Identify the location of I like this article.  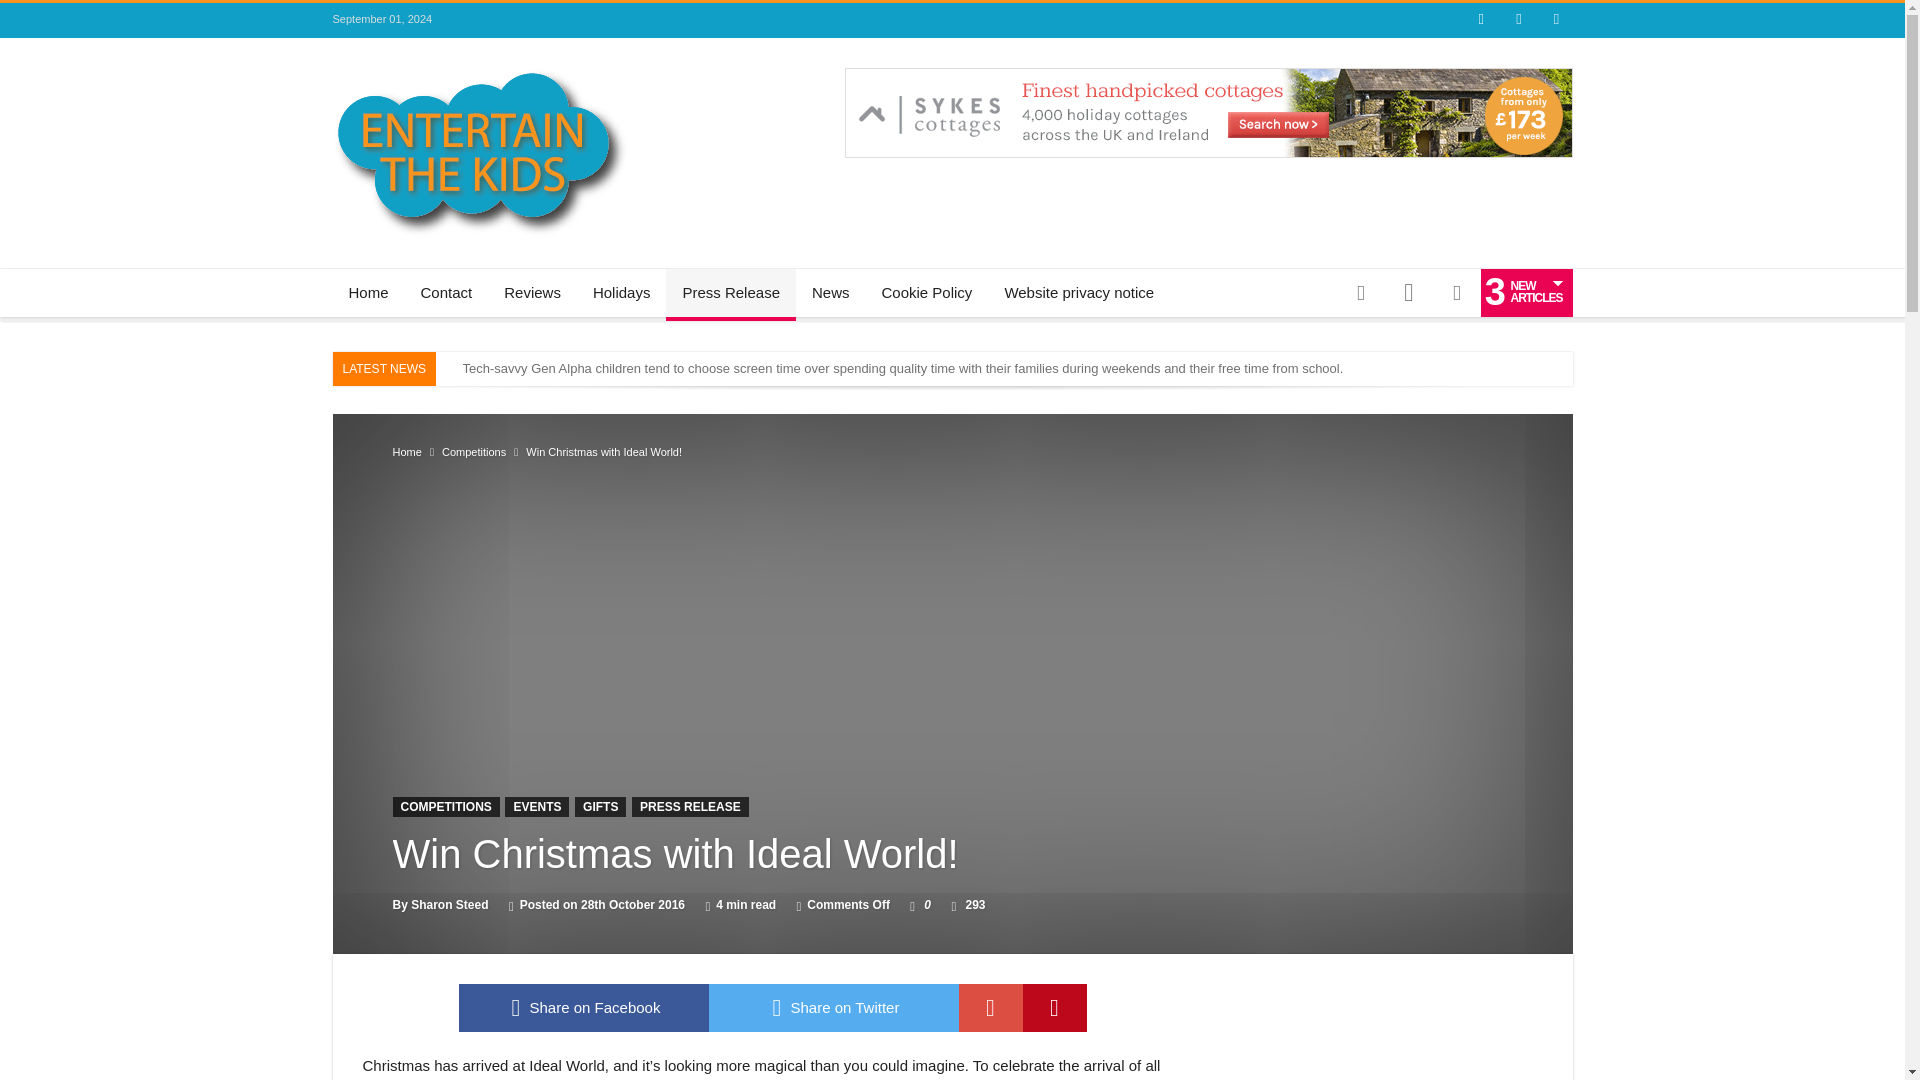
(912, 904).